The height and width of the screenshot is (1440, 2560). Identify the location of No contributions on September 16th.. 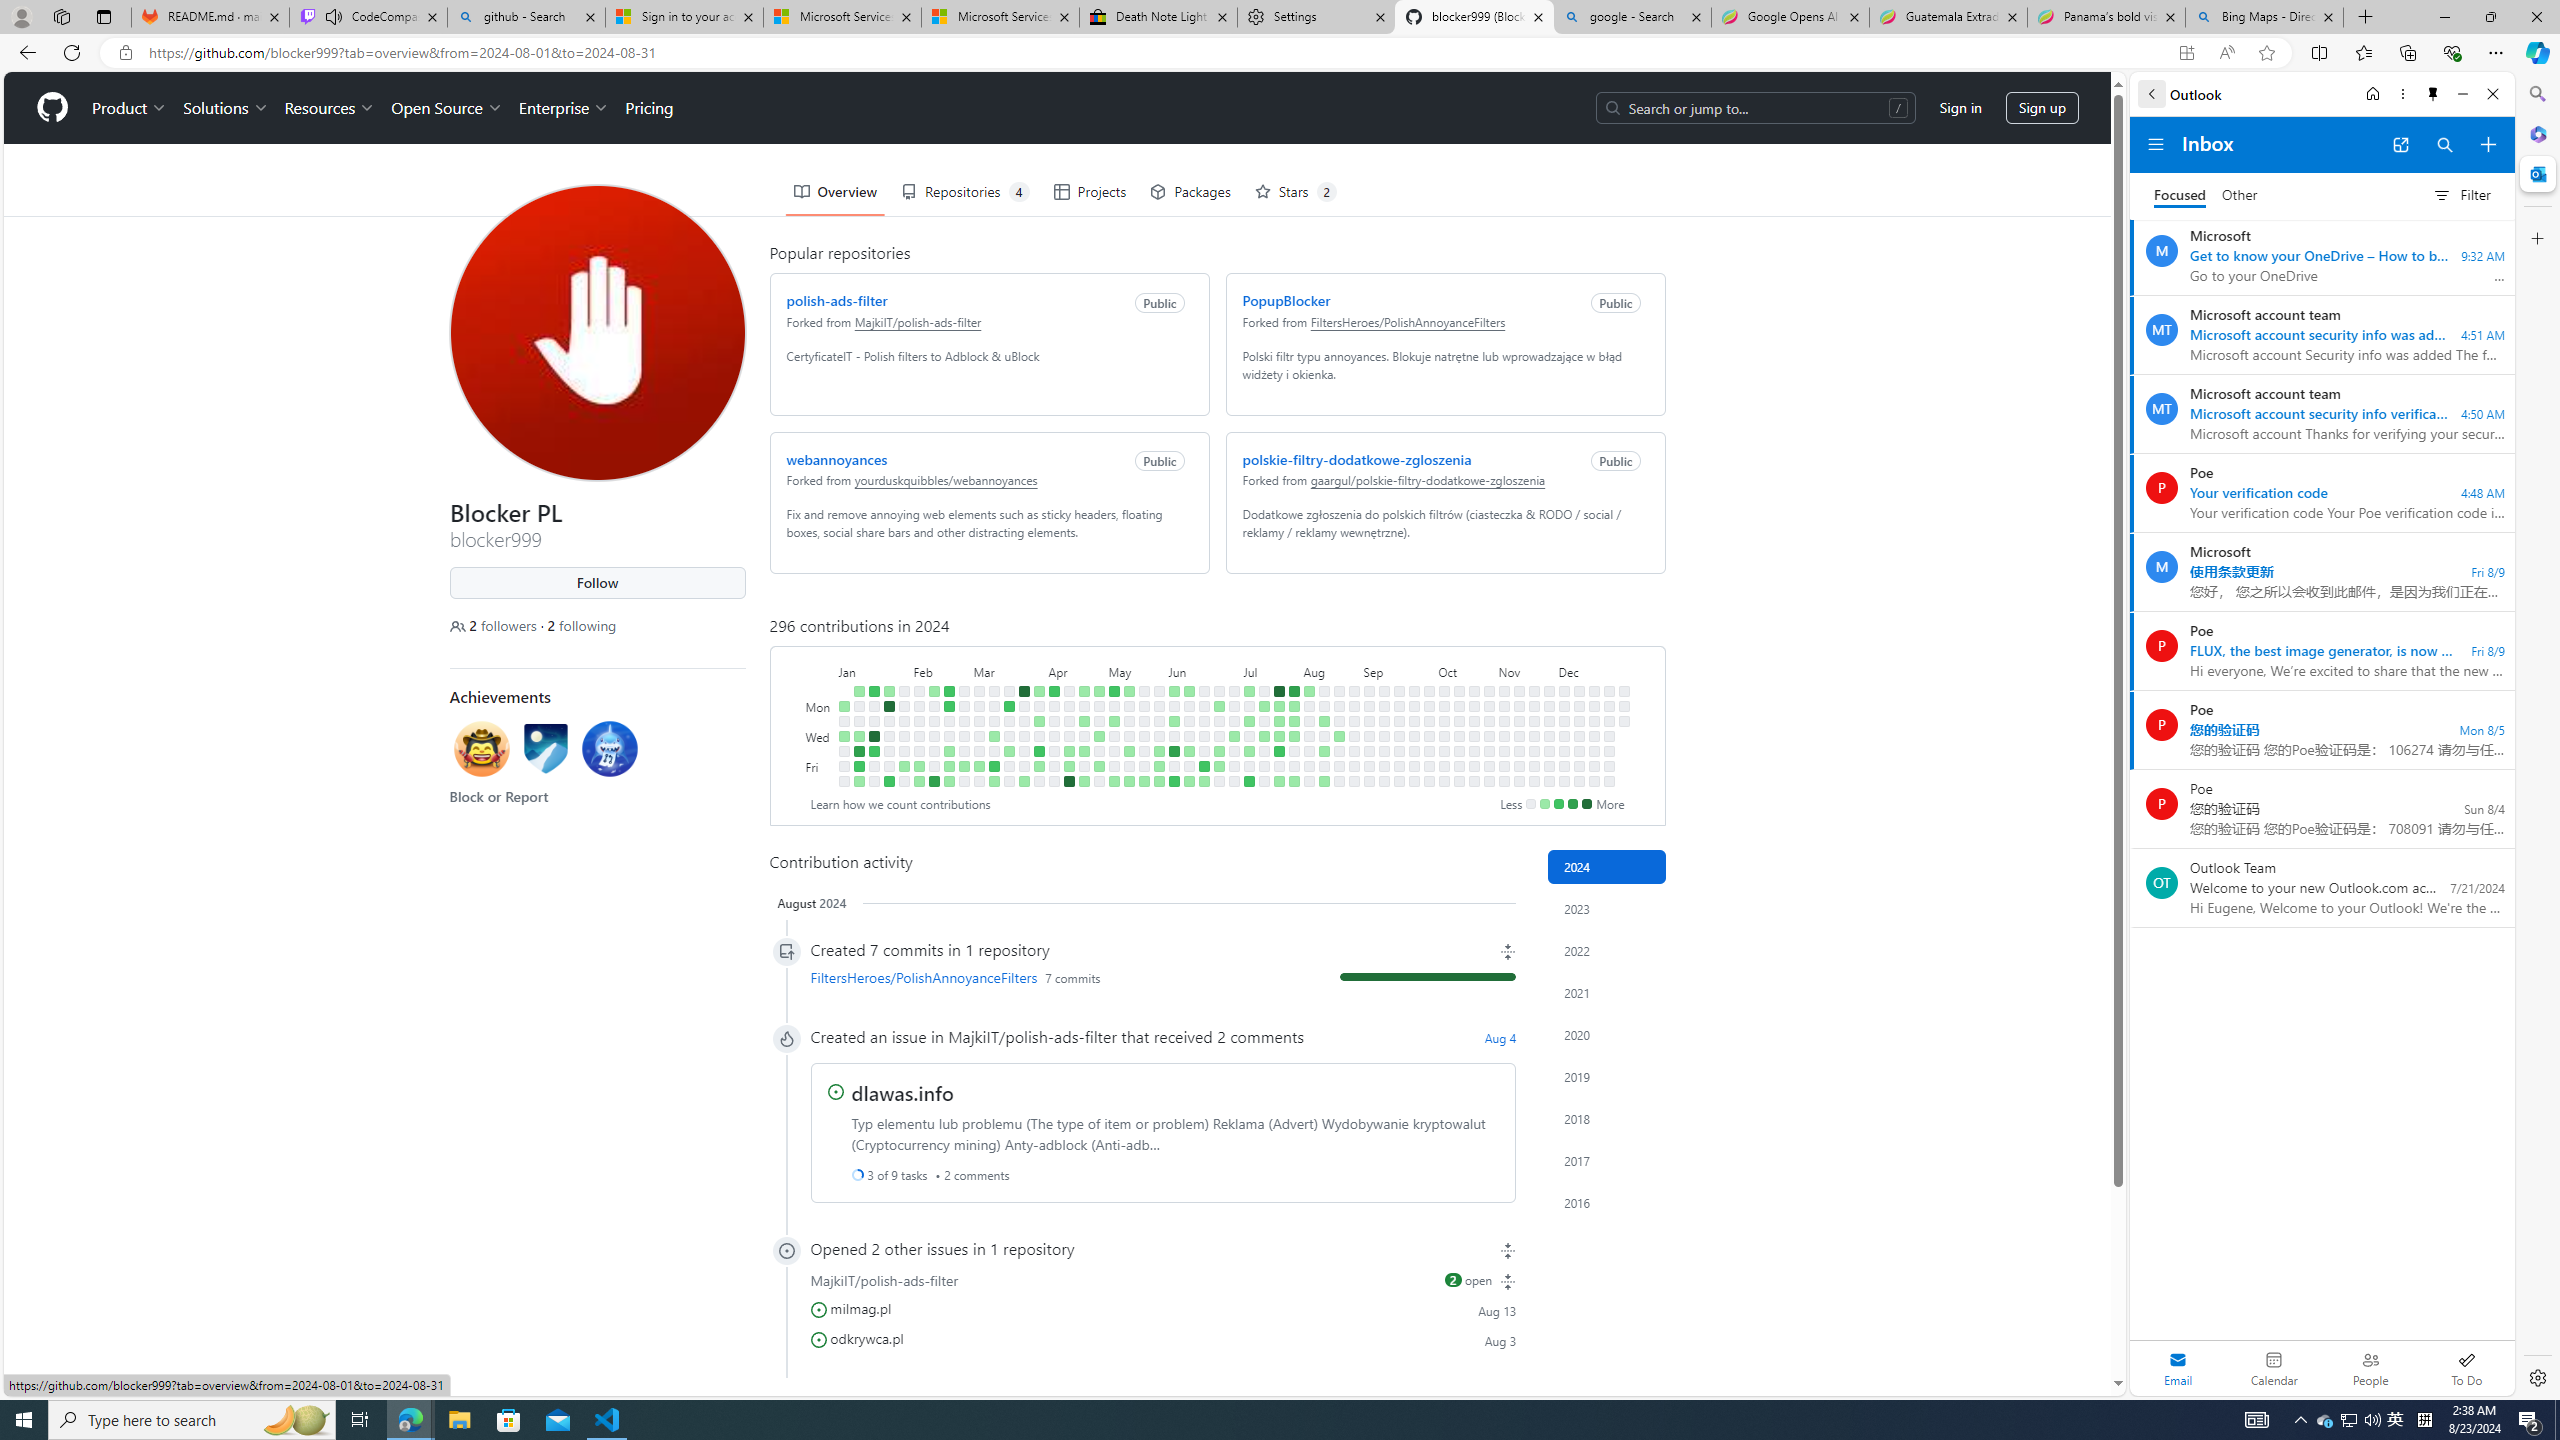
(1398, 706).